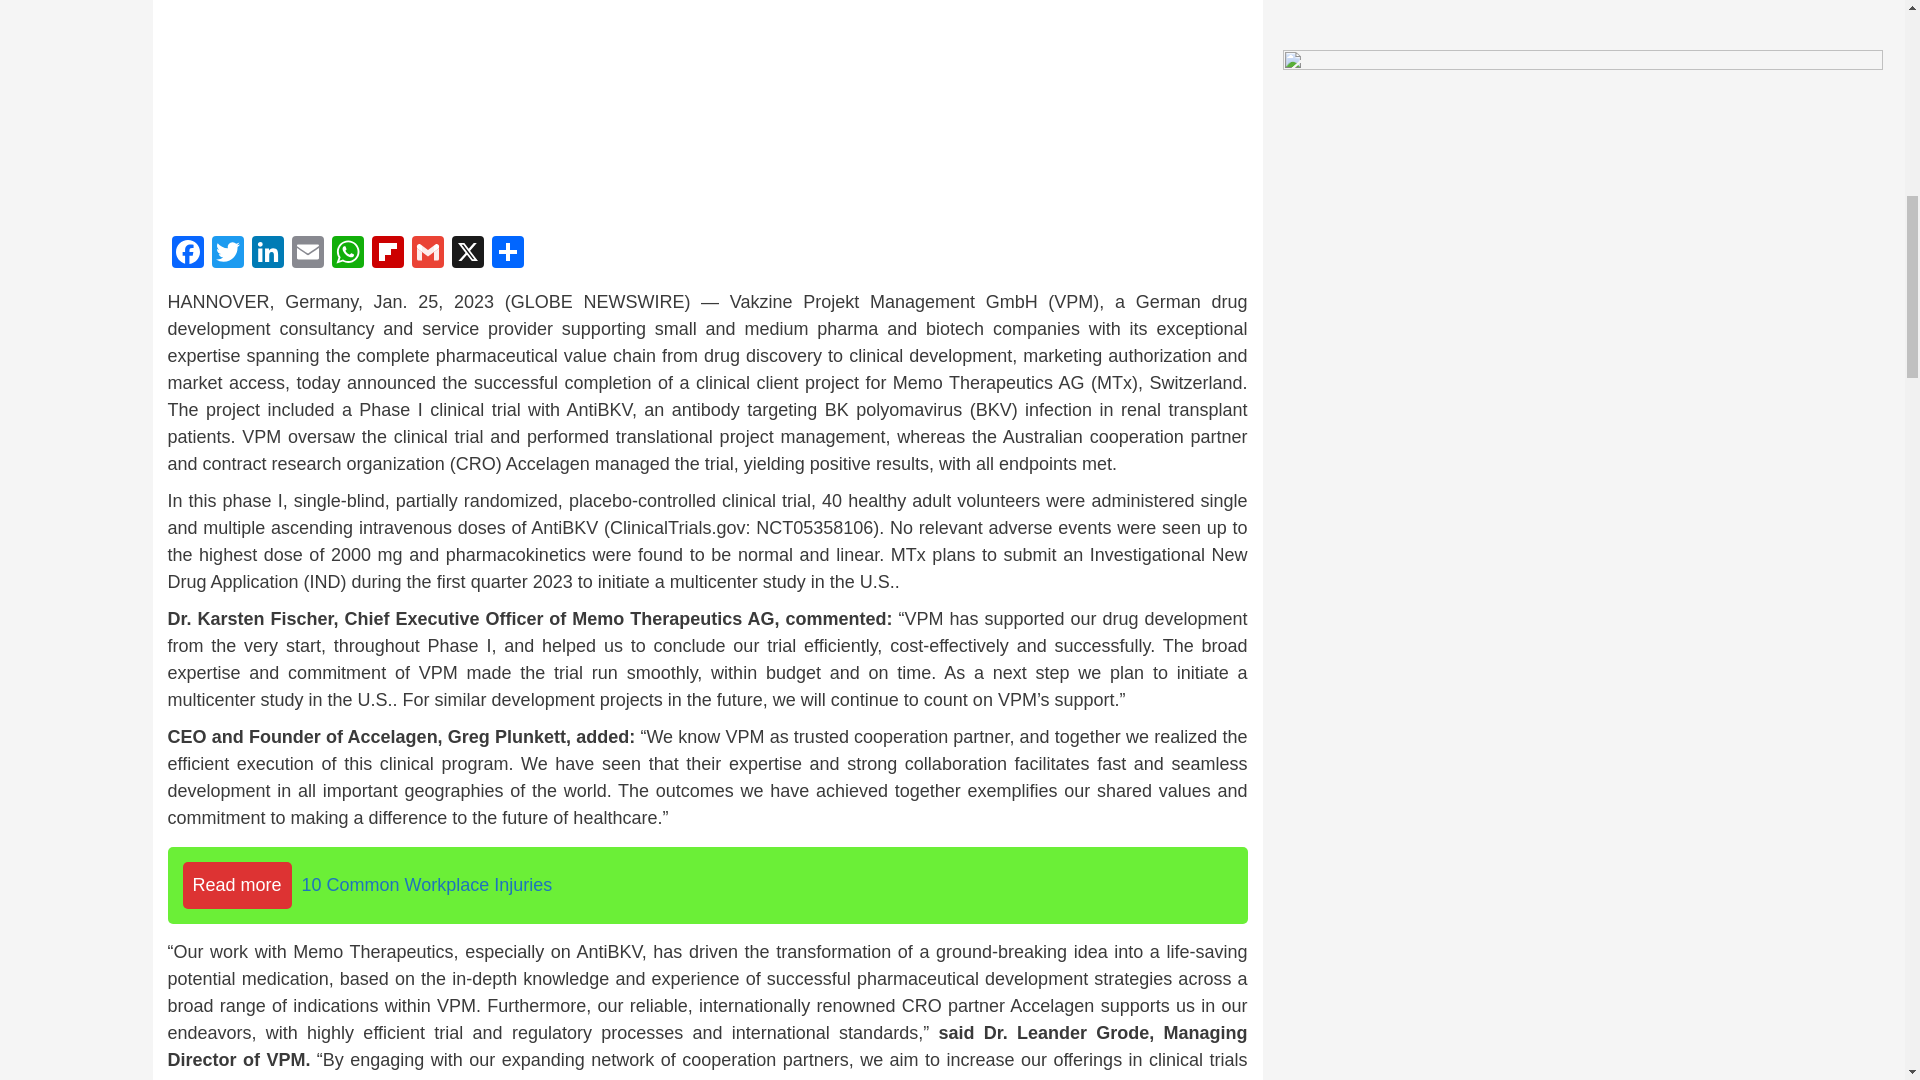 Image resolution: width=1920 pixels, height=1080 pixels. What do you see at coordinates (308, 254) in the screenshot?
I see `Email` at bounding box center [308, 254].